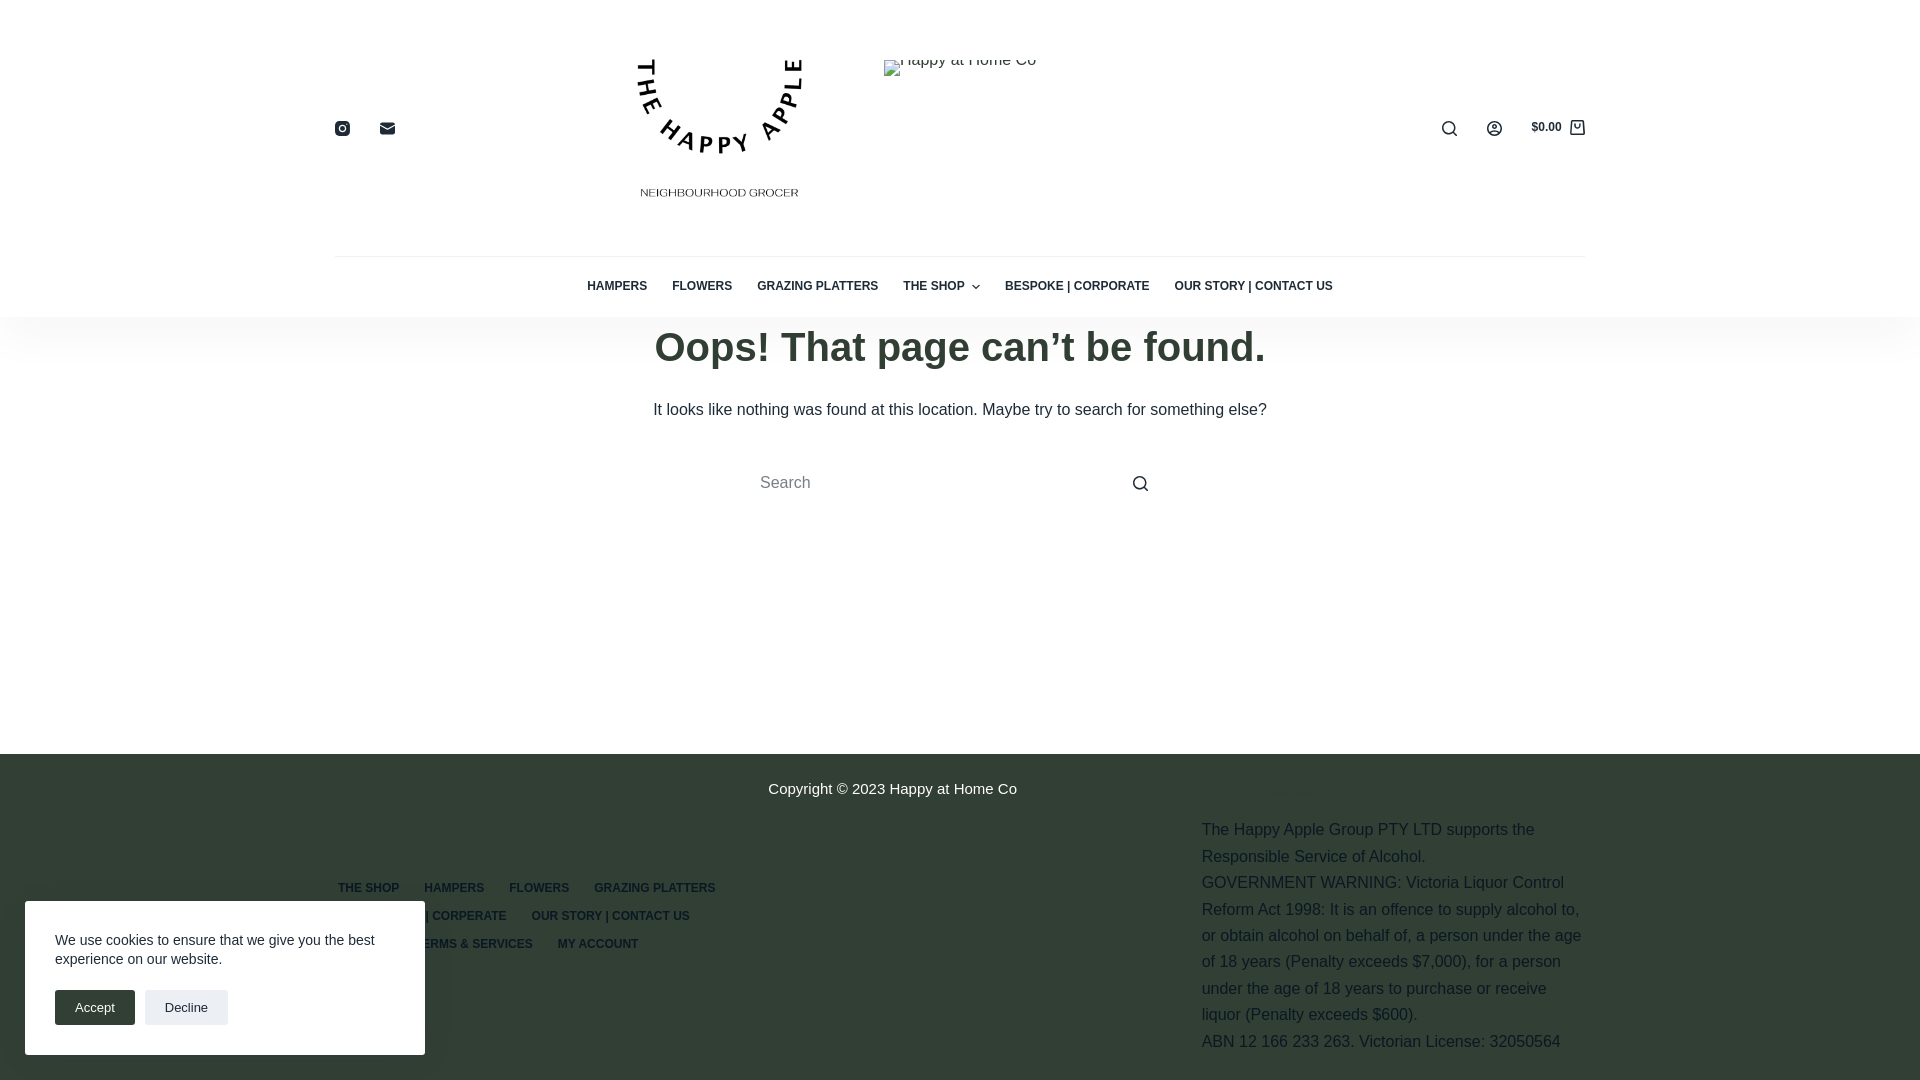 The width and height of the screenshot is (1920, 1080). What do you see at coordinates (474, 945) in the screenshot?
I see `TERMS & SERVICES` at bounding box center [474, 945].